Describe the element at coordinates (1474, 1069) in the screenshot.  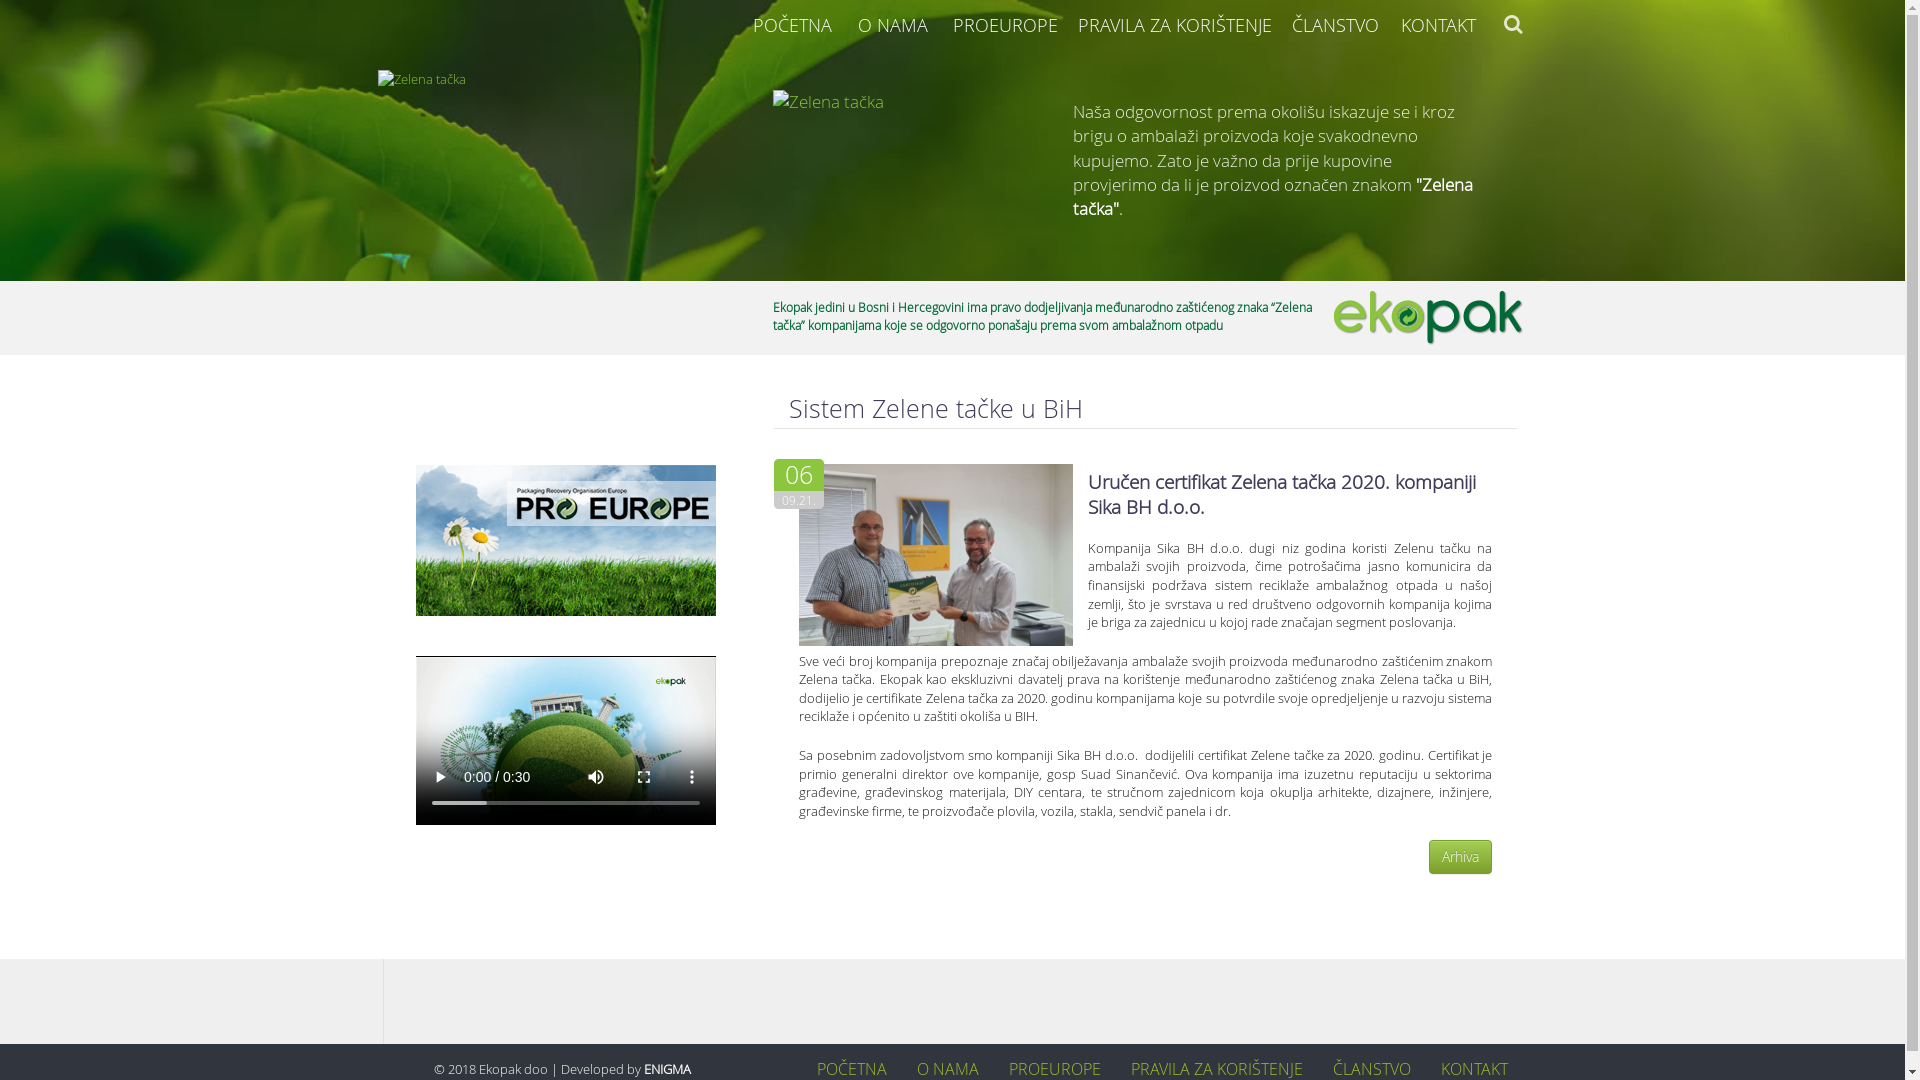
I see `KONTAKT` at that location.